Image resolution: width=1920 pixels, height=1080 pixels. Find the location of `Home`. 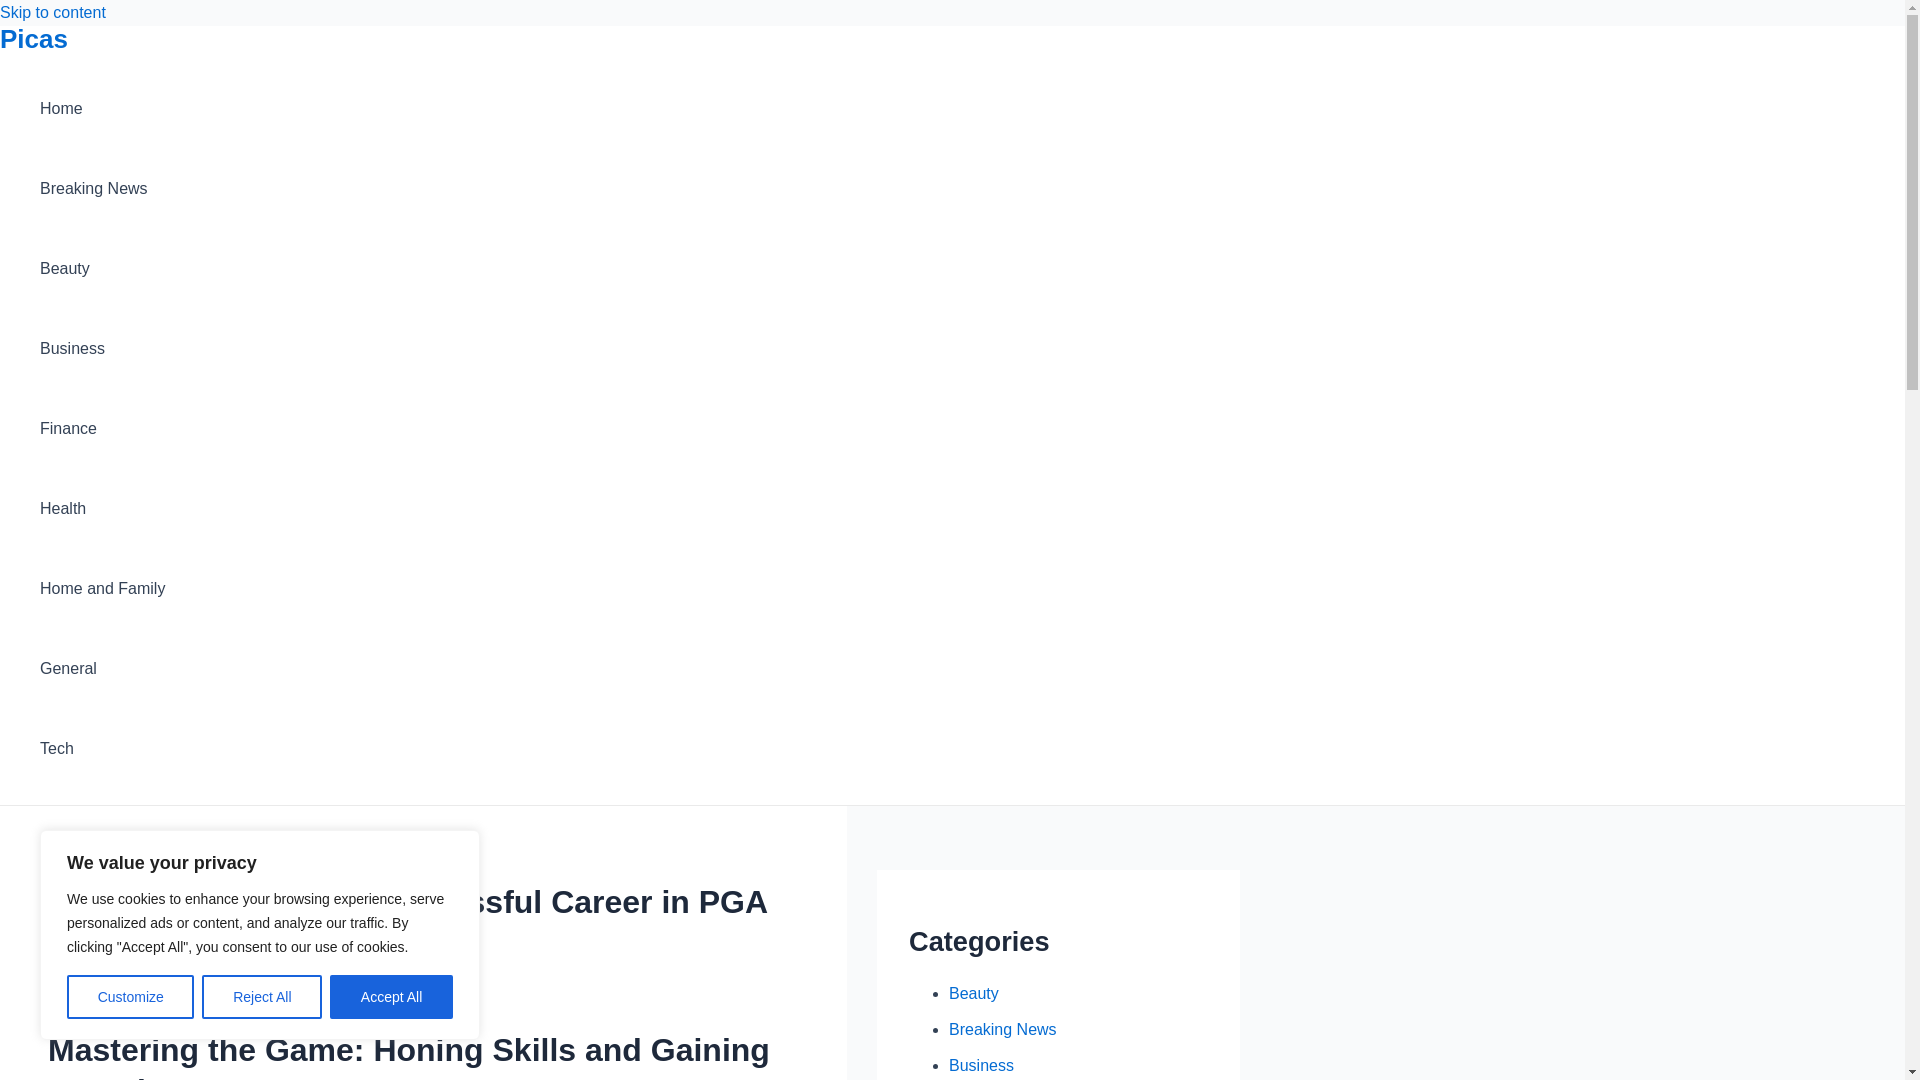

Home is located at coordinates (102, 109).